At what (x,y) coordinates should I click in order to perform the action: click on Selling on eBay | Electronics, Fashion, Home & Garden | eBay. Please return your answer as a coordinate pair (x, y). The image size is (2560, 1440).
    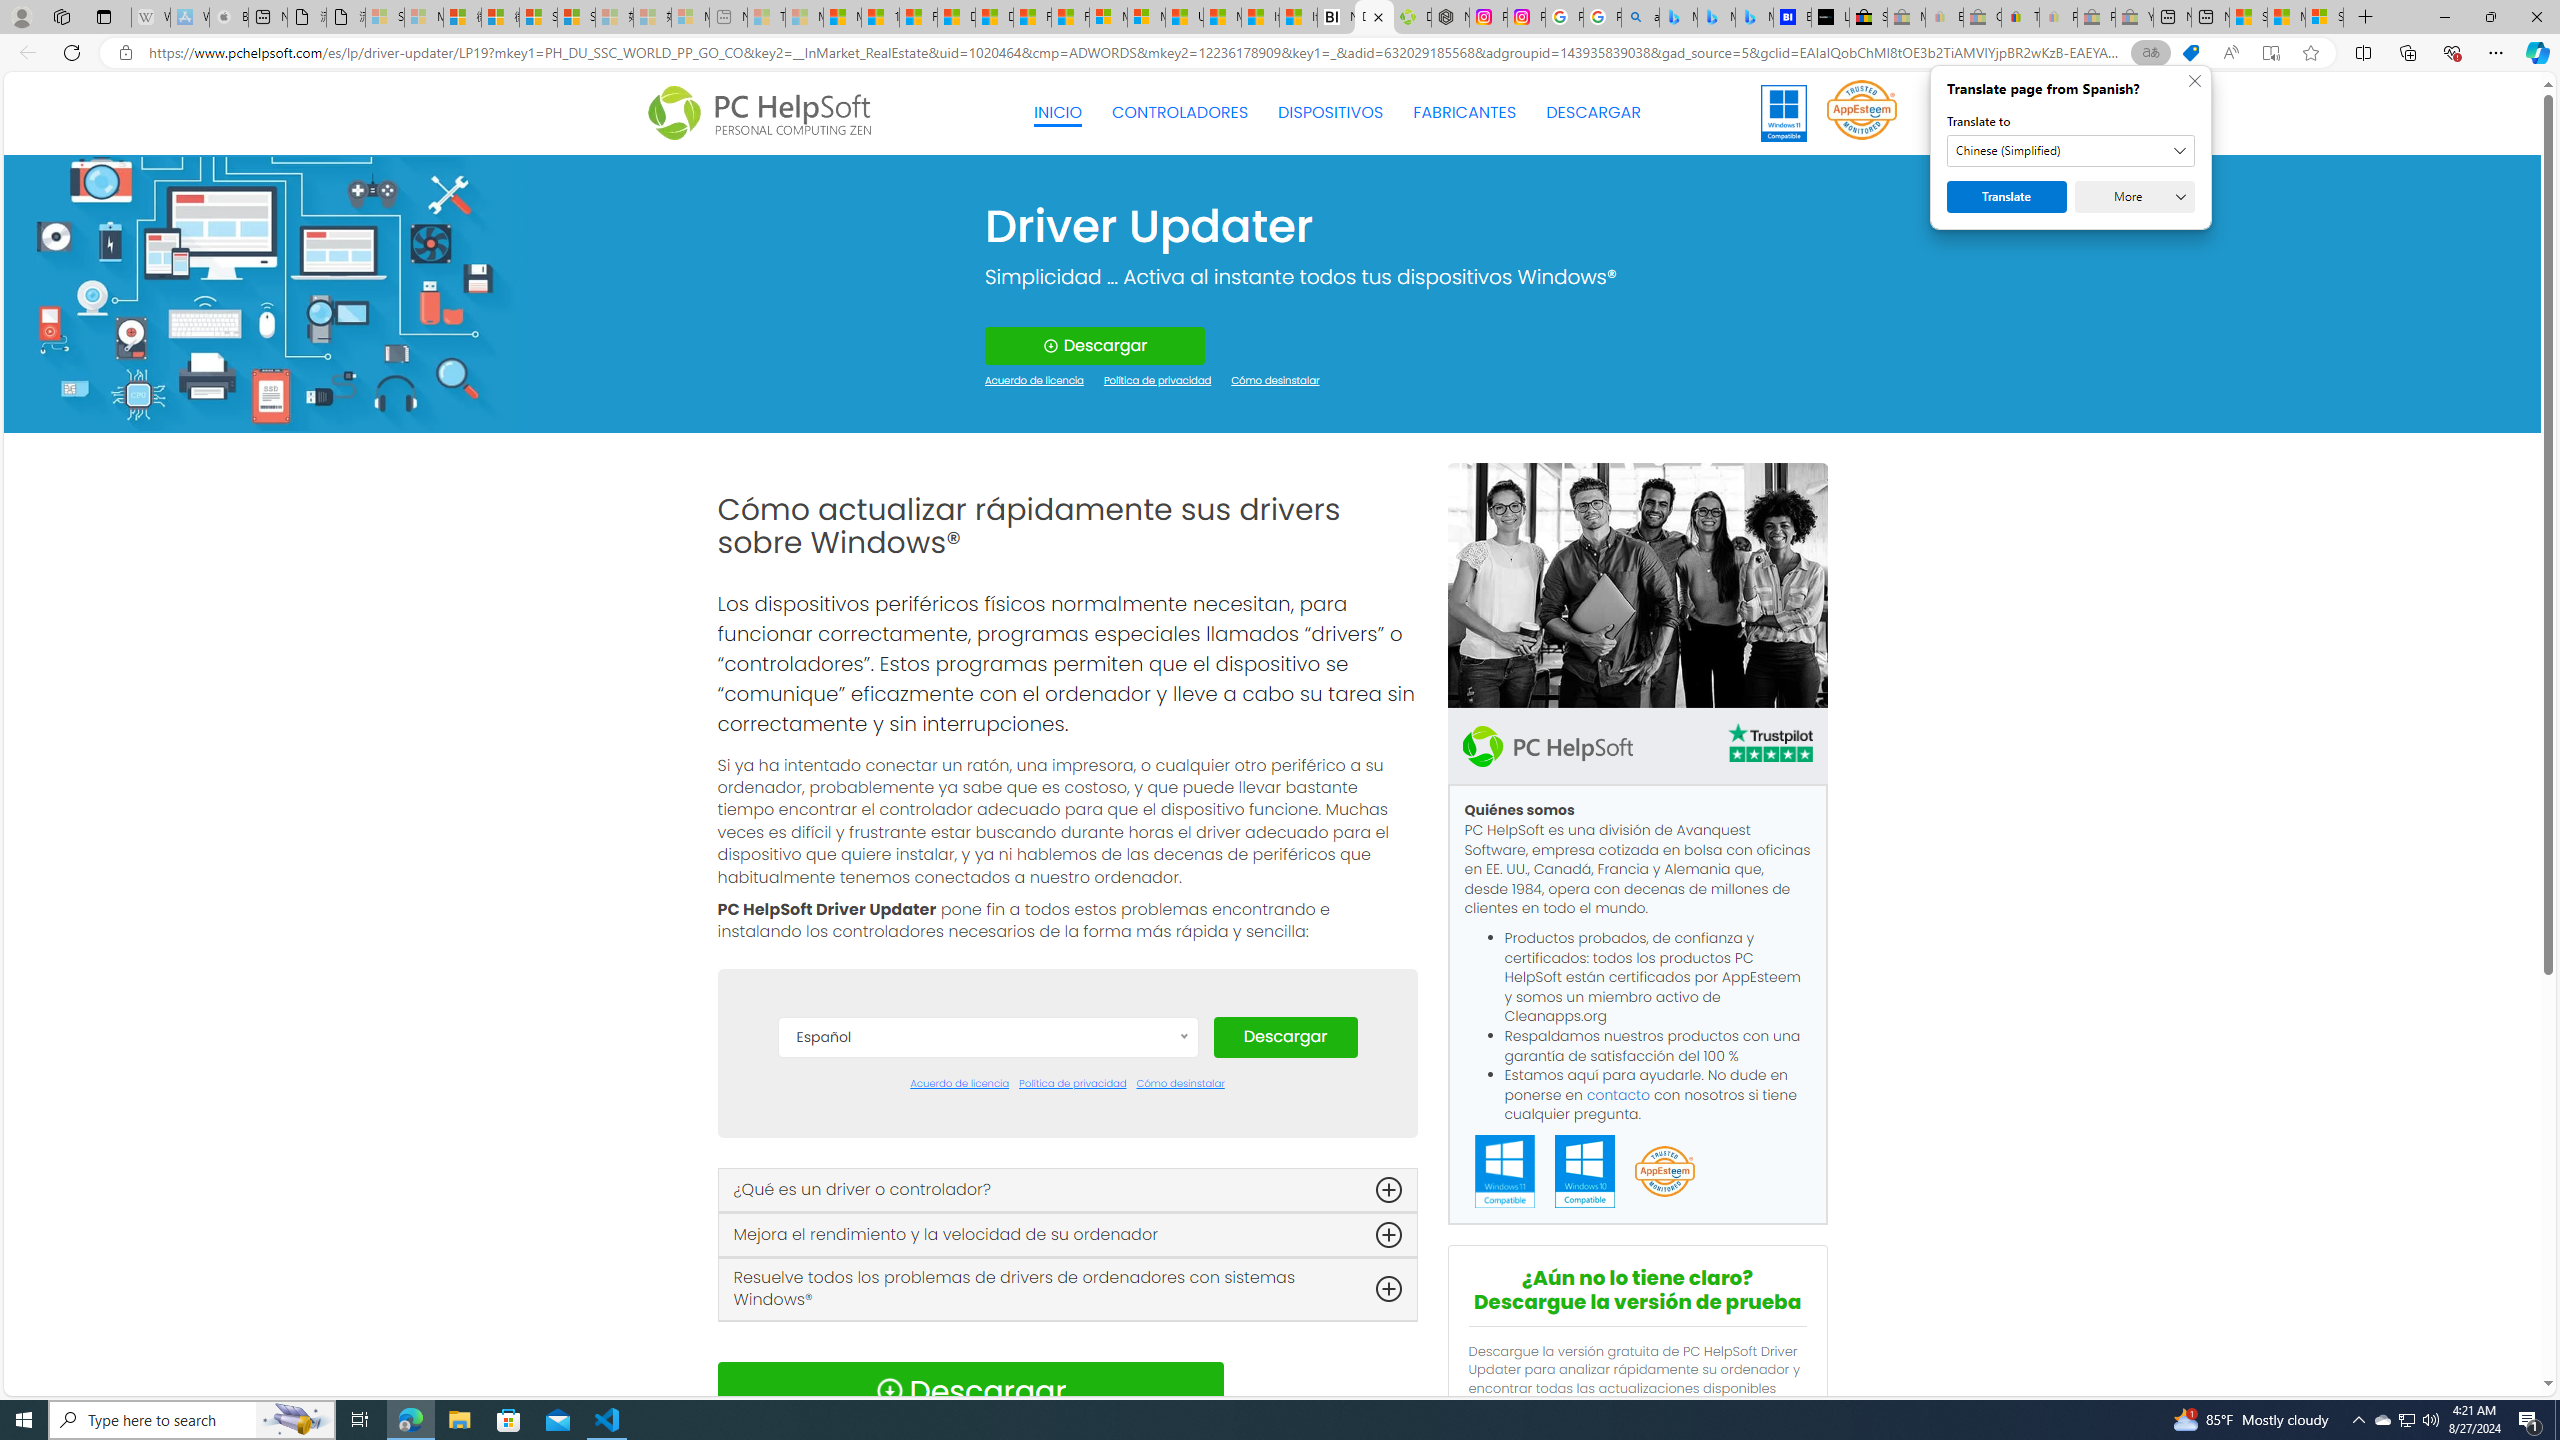
    Looking at the image, I should click on (1868, 17).